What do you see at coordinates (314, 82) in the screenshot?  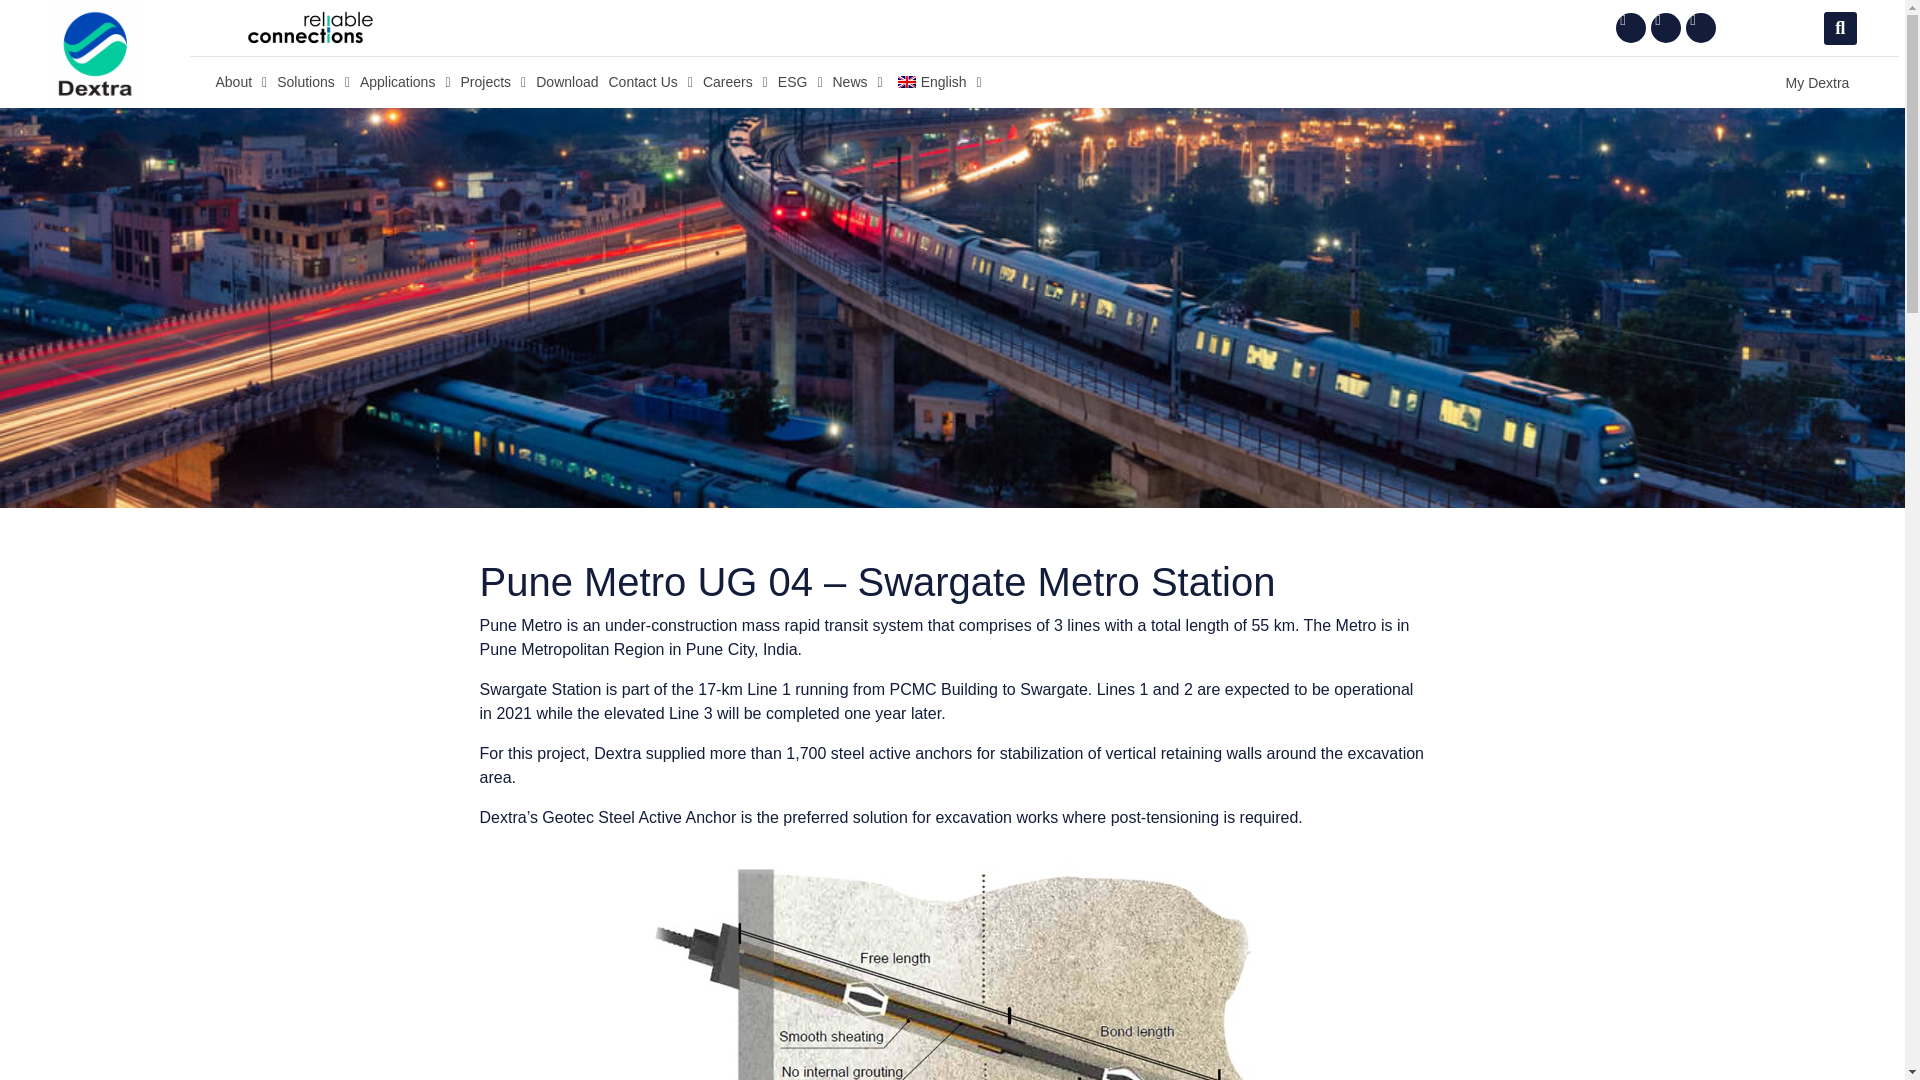 I see `Solutions` at bounding box center [314, 82].